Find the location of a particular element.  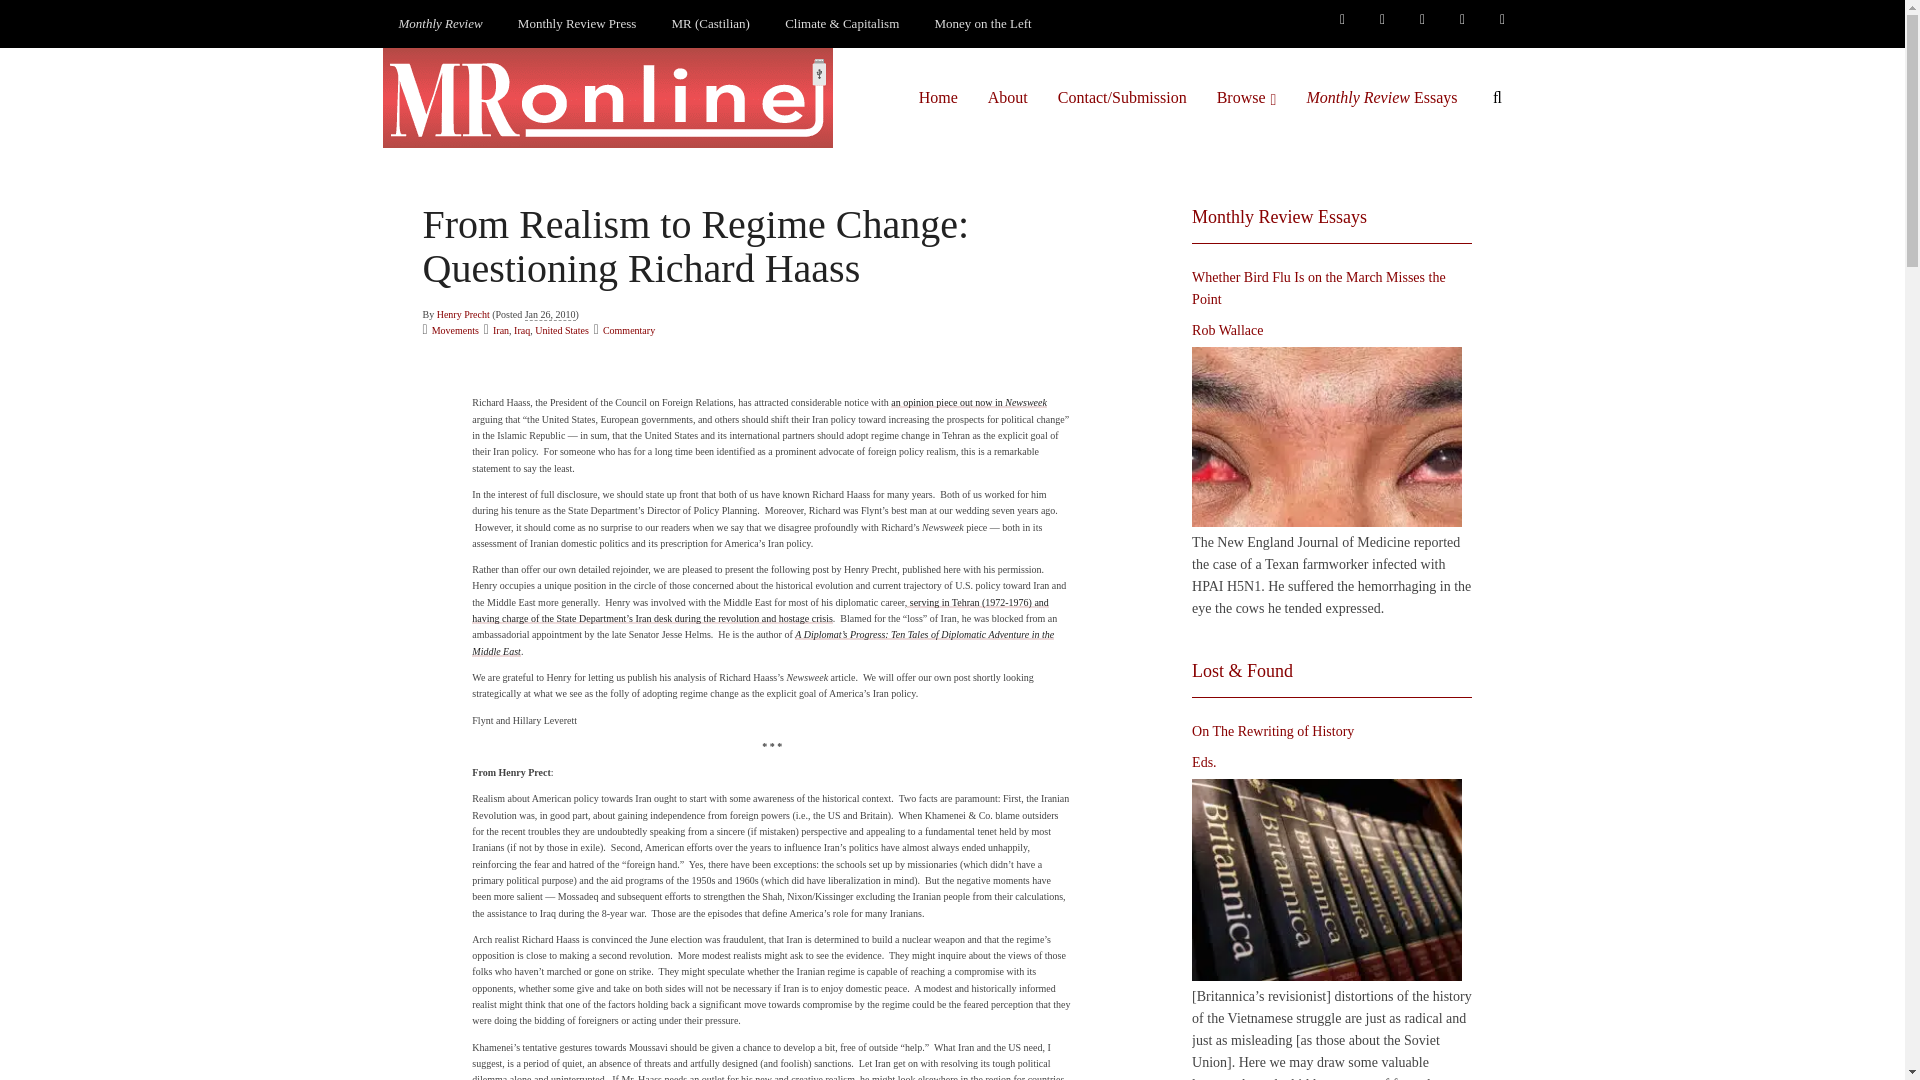

Browse is located at coordinates (1246, 97).